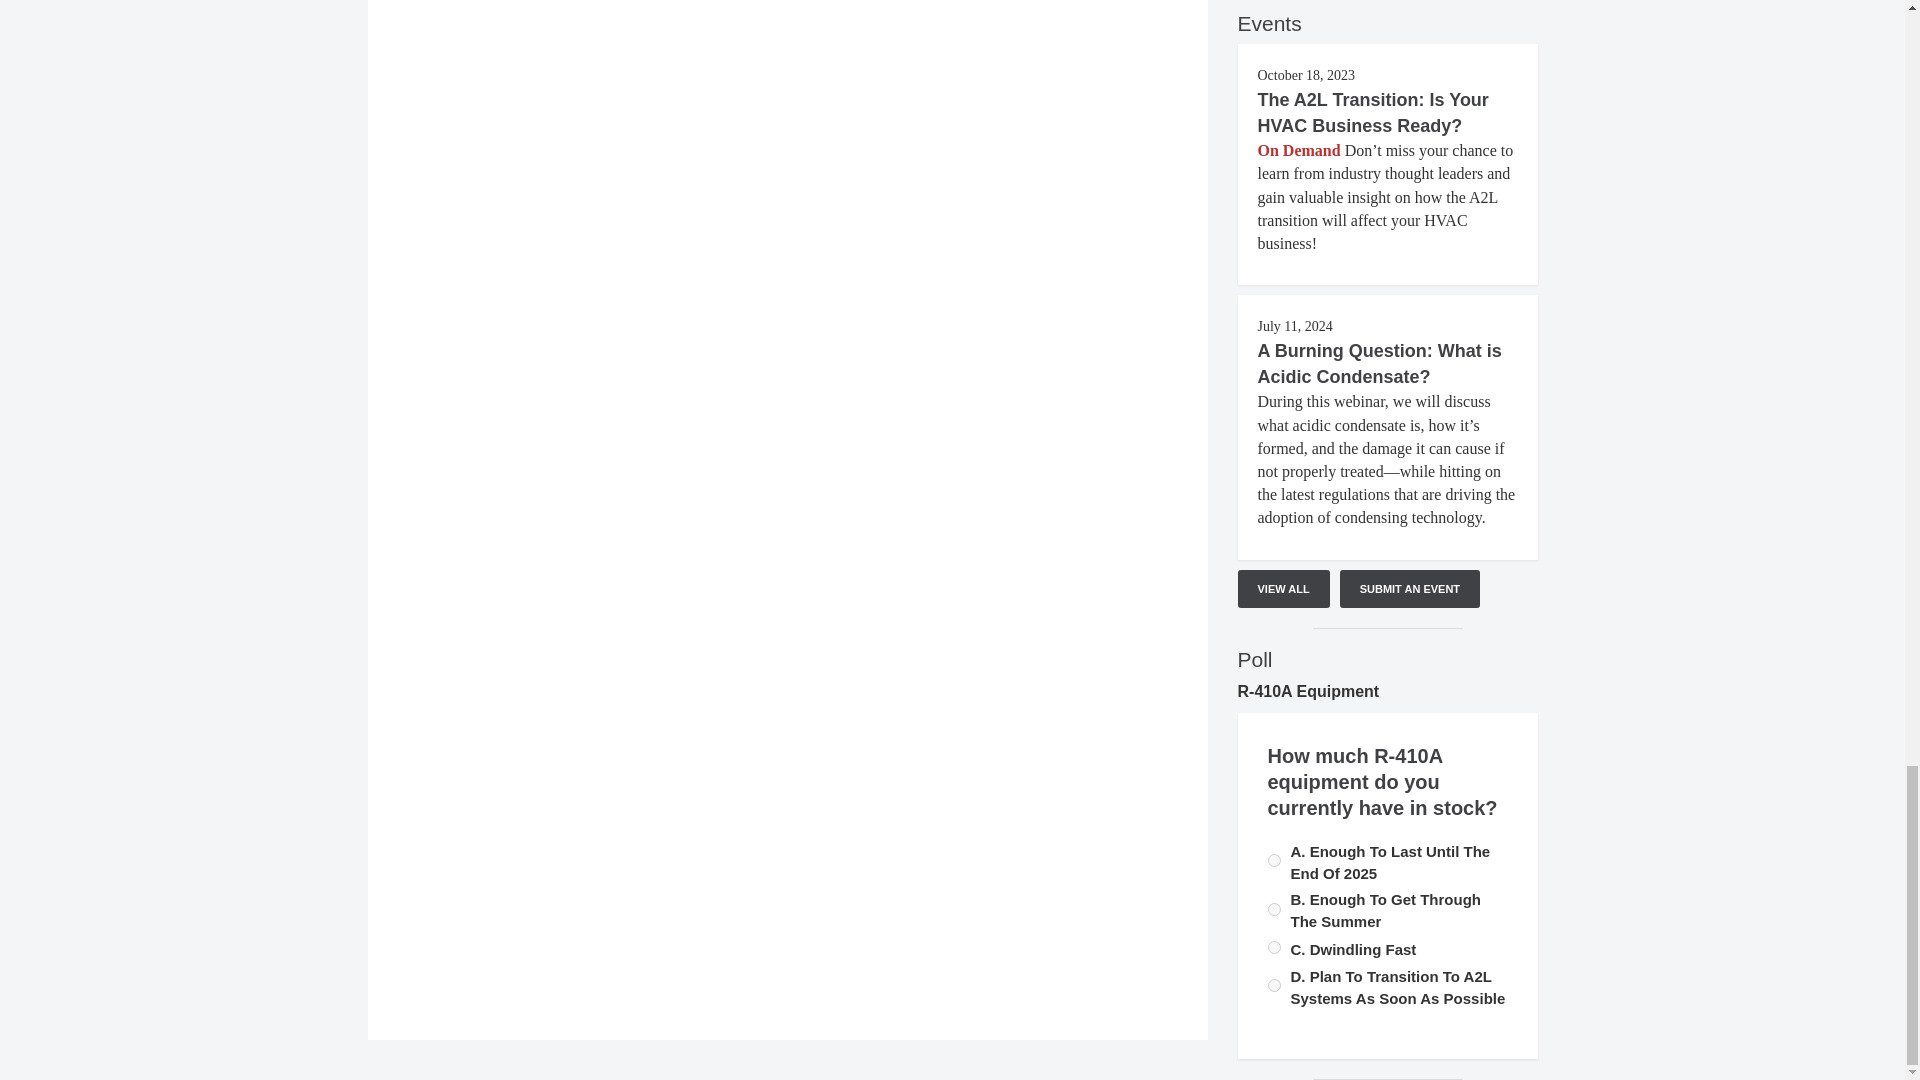 This screenshot has width=1920, height=1080. I want to click on 597, so click(1274, 860).